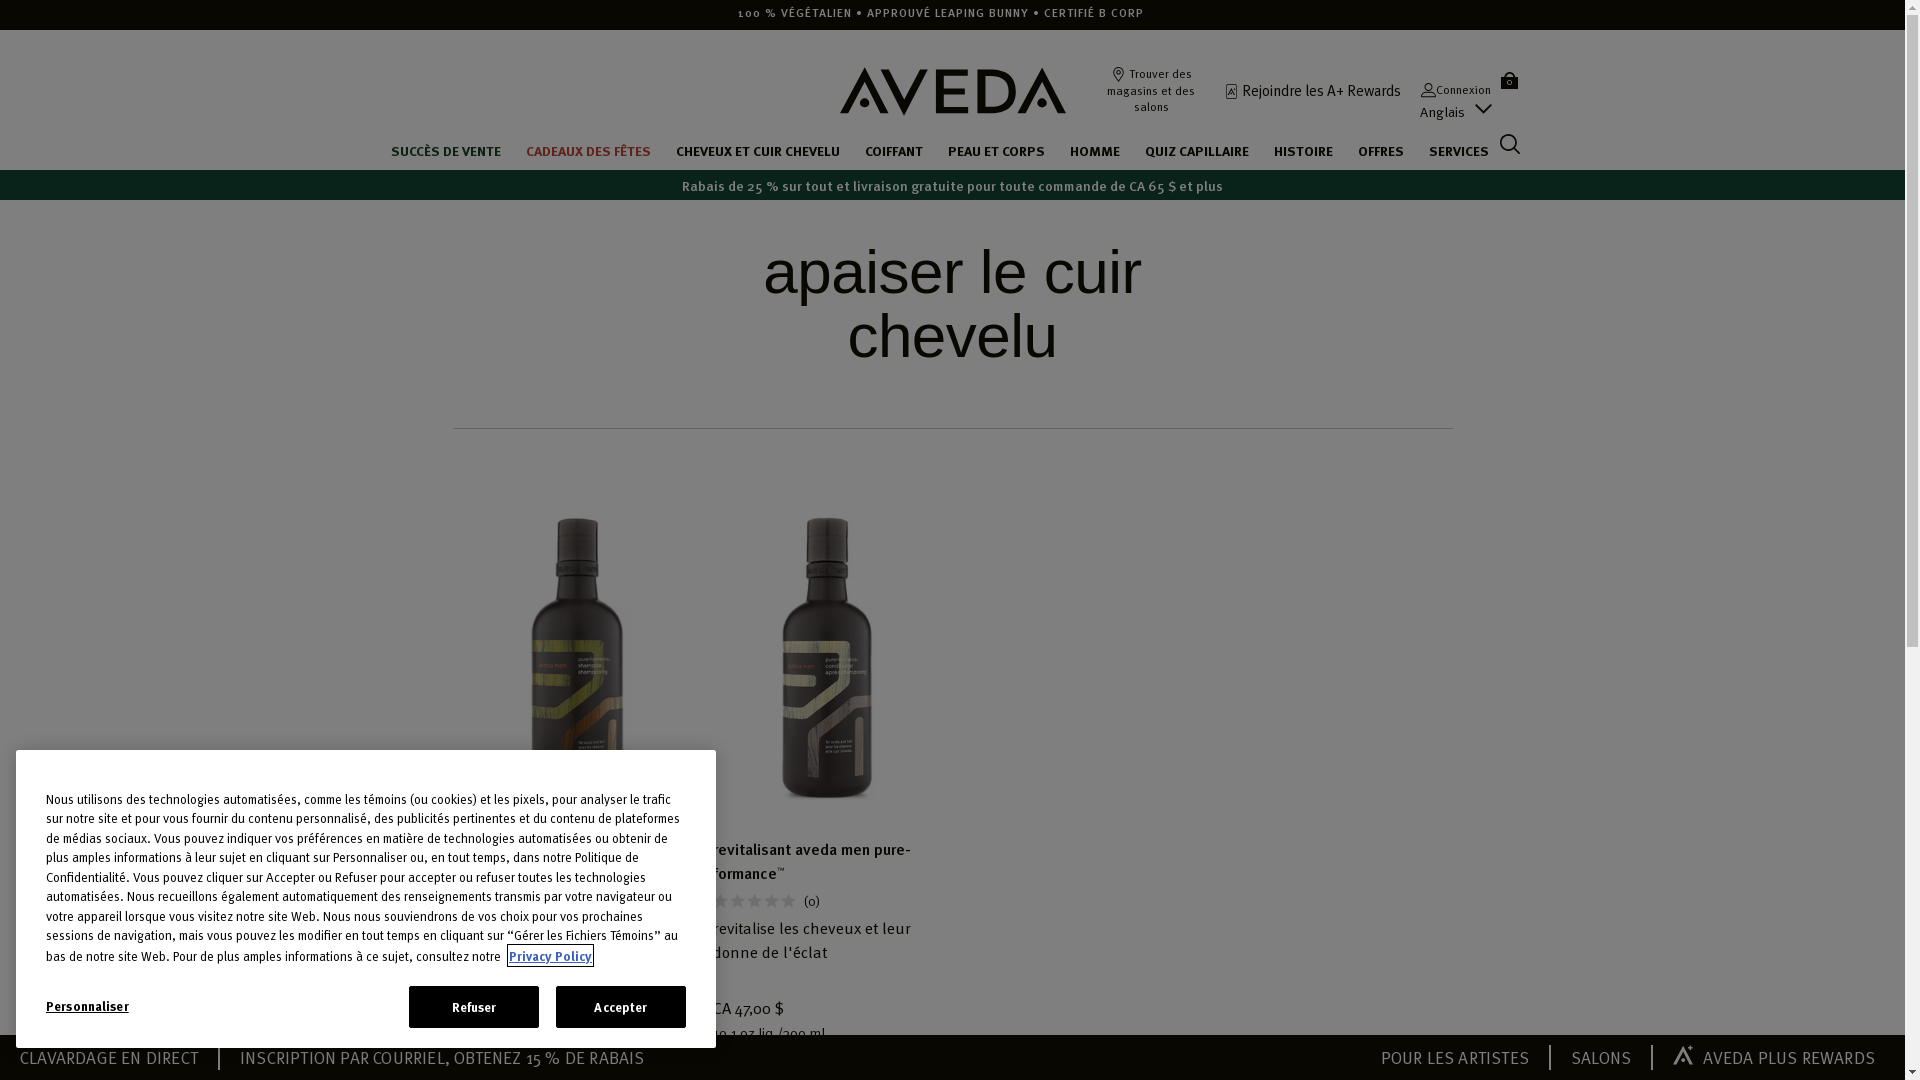 This screenshot has height=1080, width=1920. What do you see at coordinates (550, 956) in the screenshot?
I see `Privacy Policy` at bounding box center [550, 956].